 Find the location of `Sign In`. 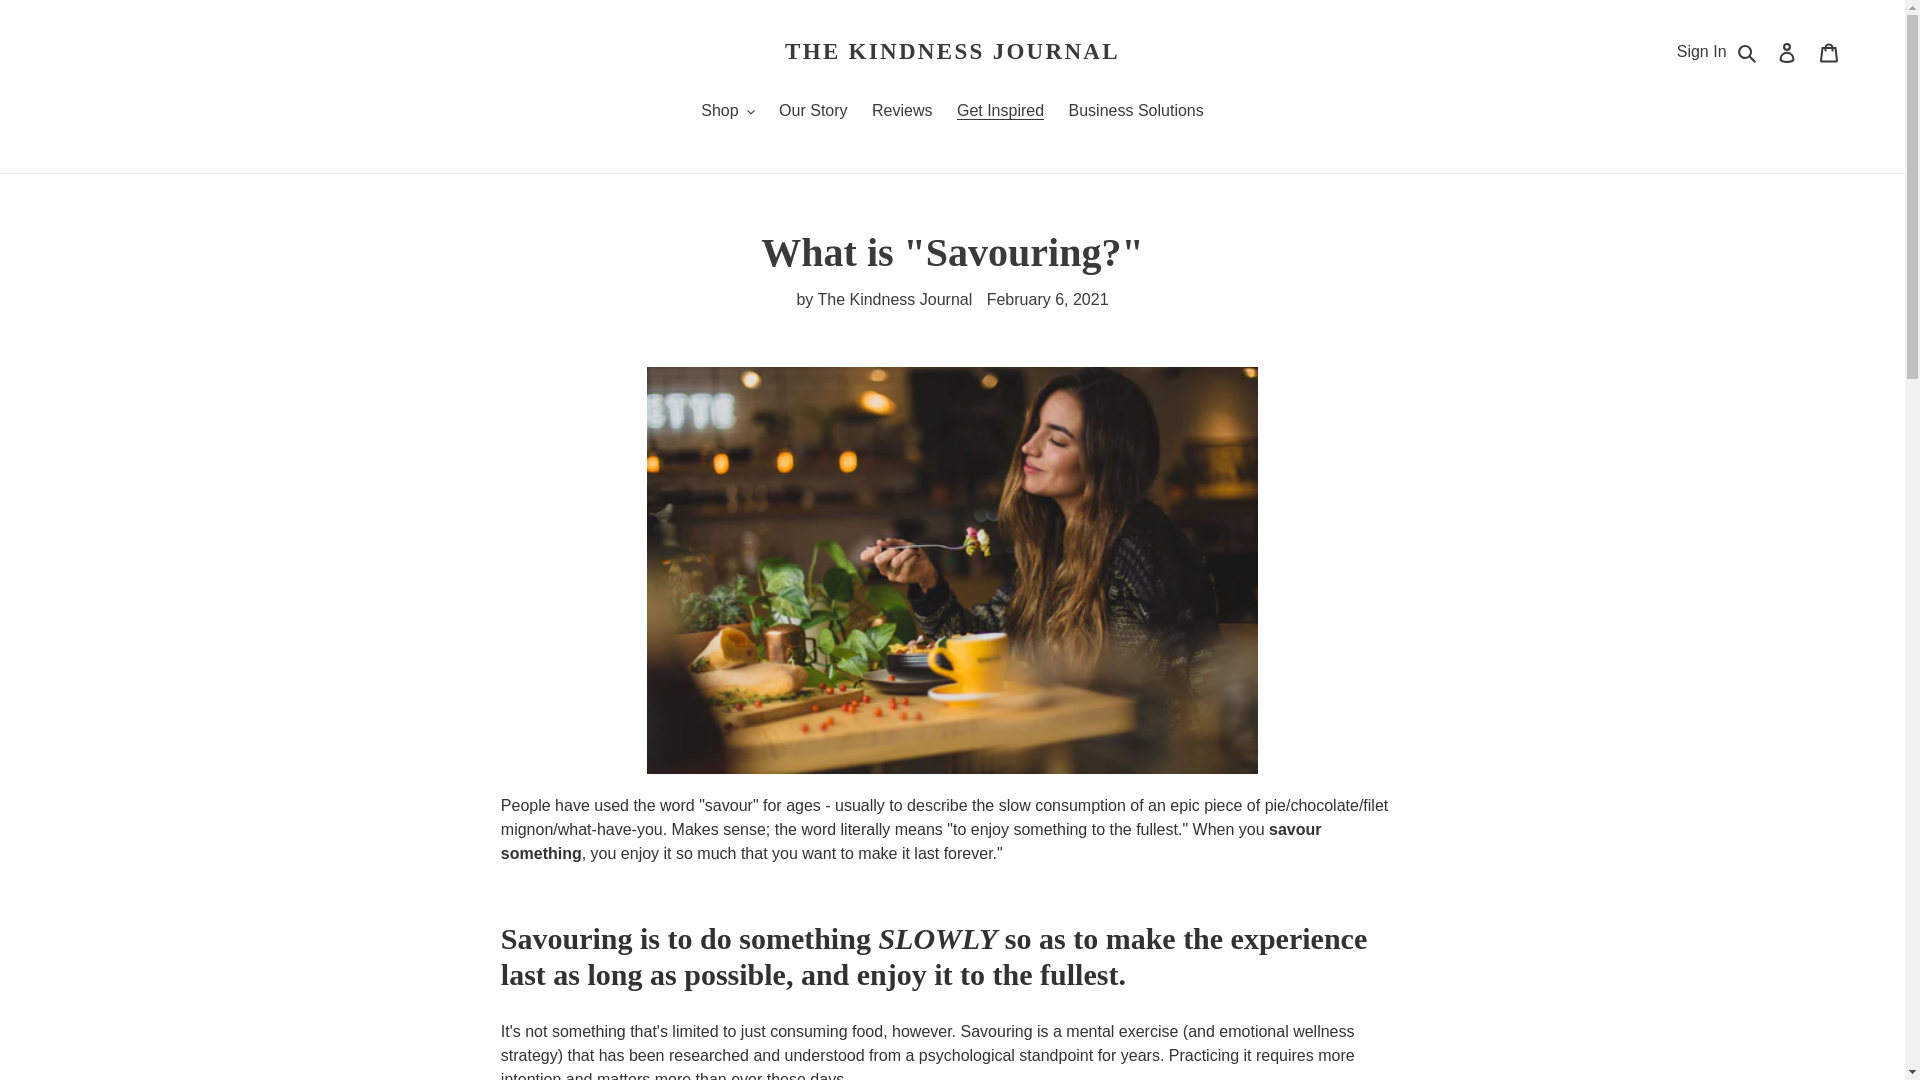

Sign In is located at coordinates (1701, 51).